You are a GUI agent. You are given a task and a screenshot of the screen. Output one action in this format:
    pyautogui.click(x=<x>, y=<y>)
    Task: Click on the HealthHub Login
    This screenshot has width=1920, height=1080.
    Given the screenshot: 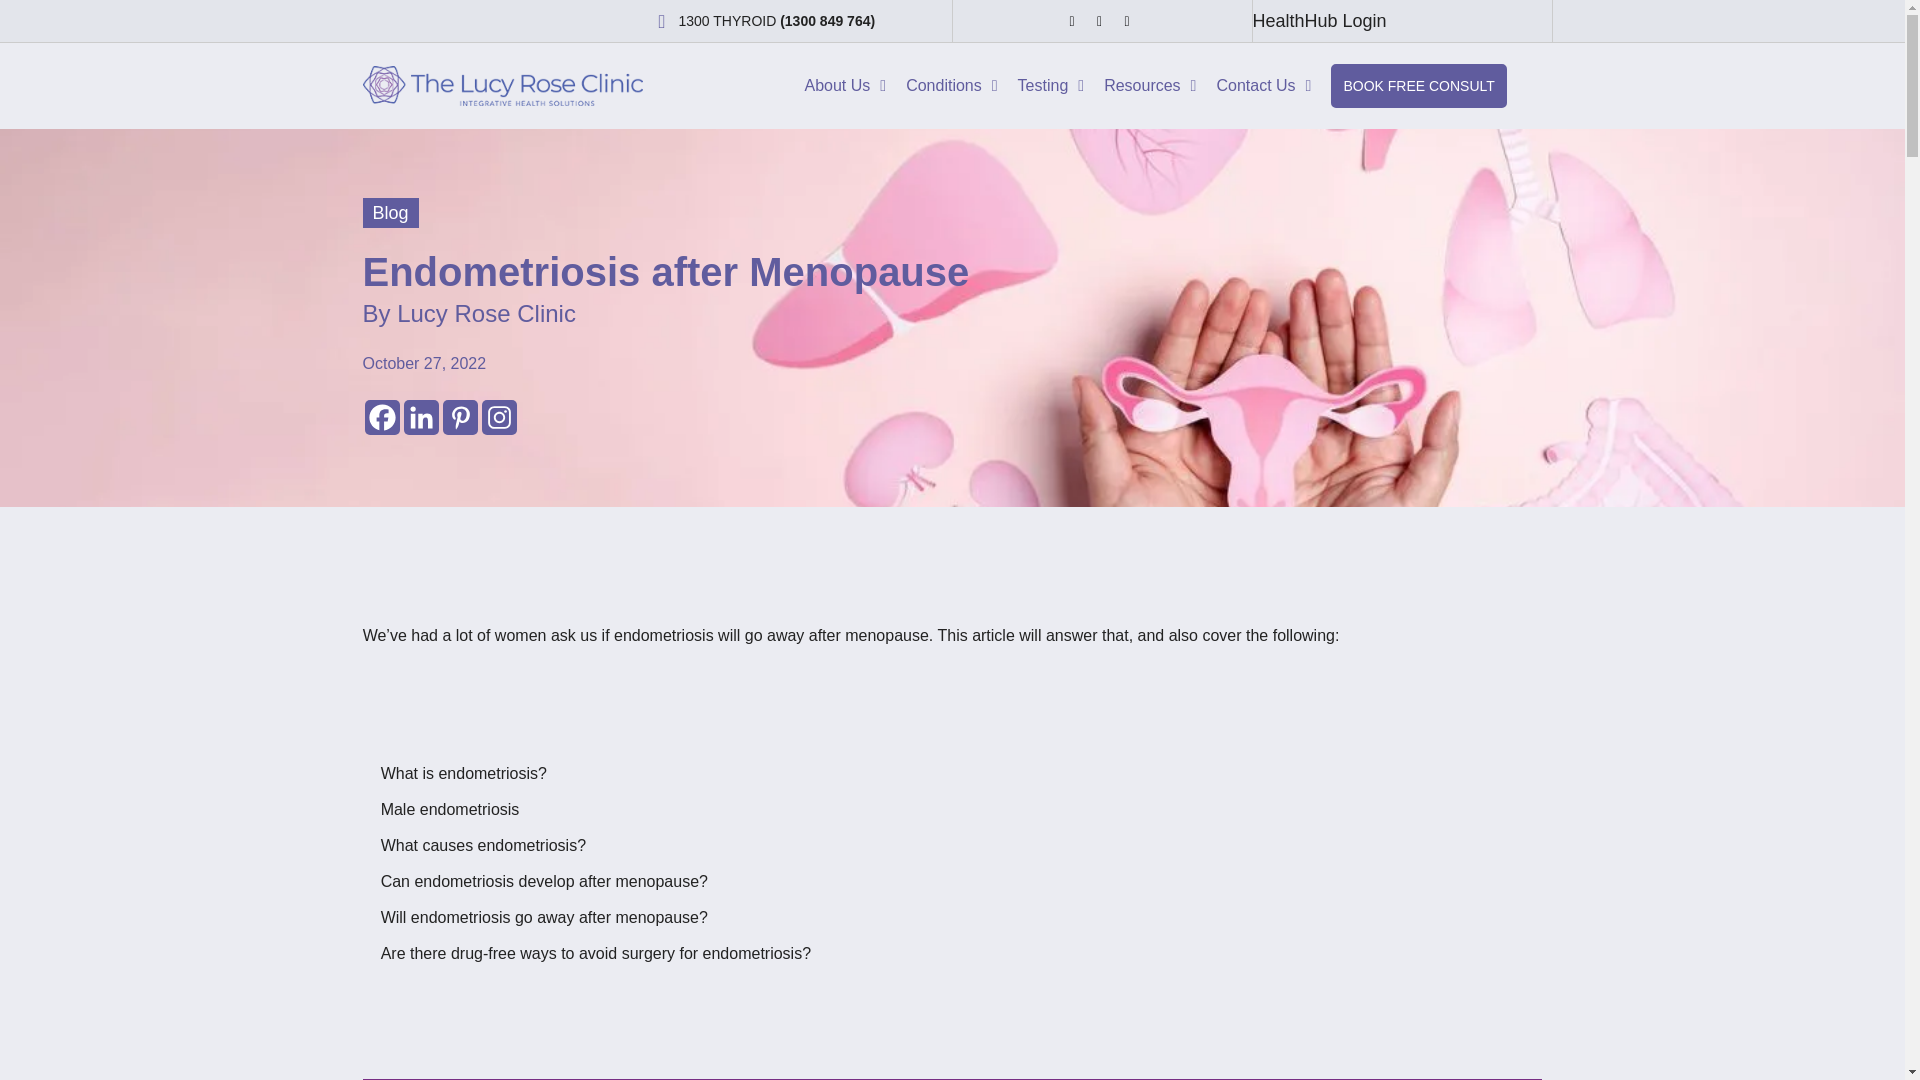 What is the action you would take?
    pyautogui.click(x=1318, y=20)
    